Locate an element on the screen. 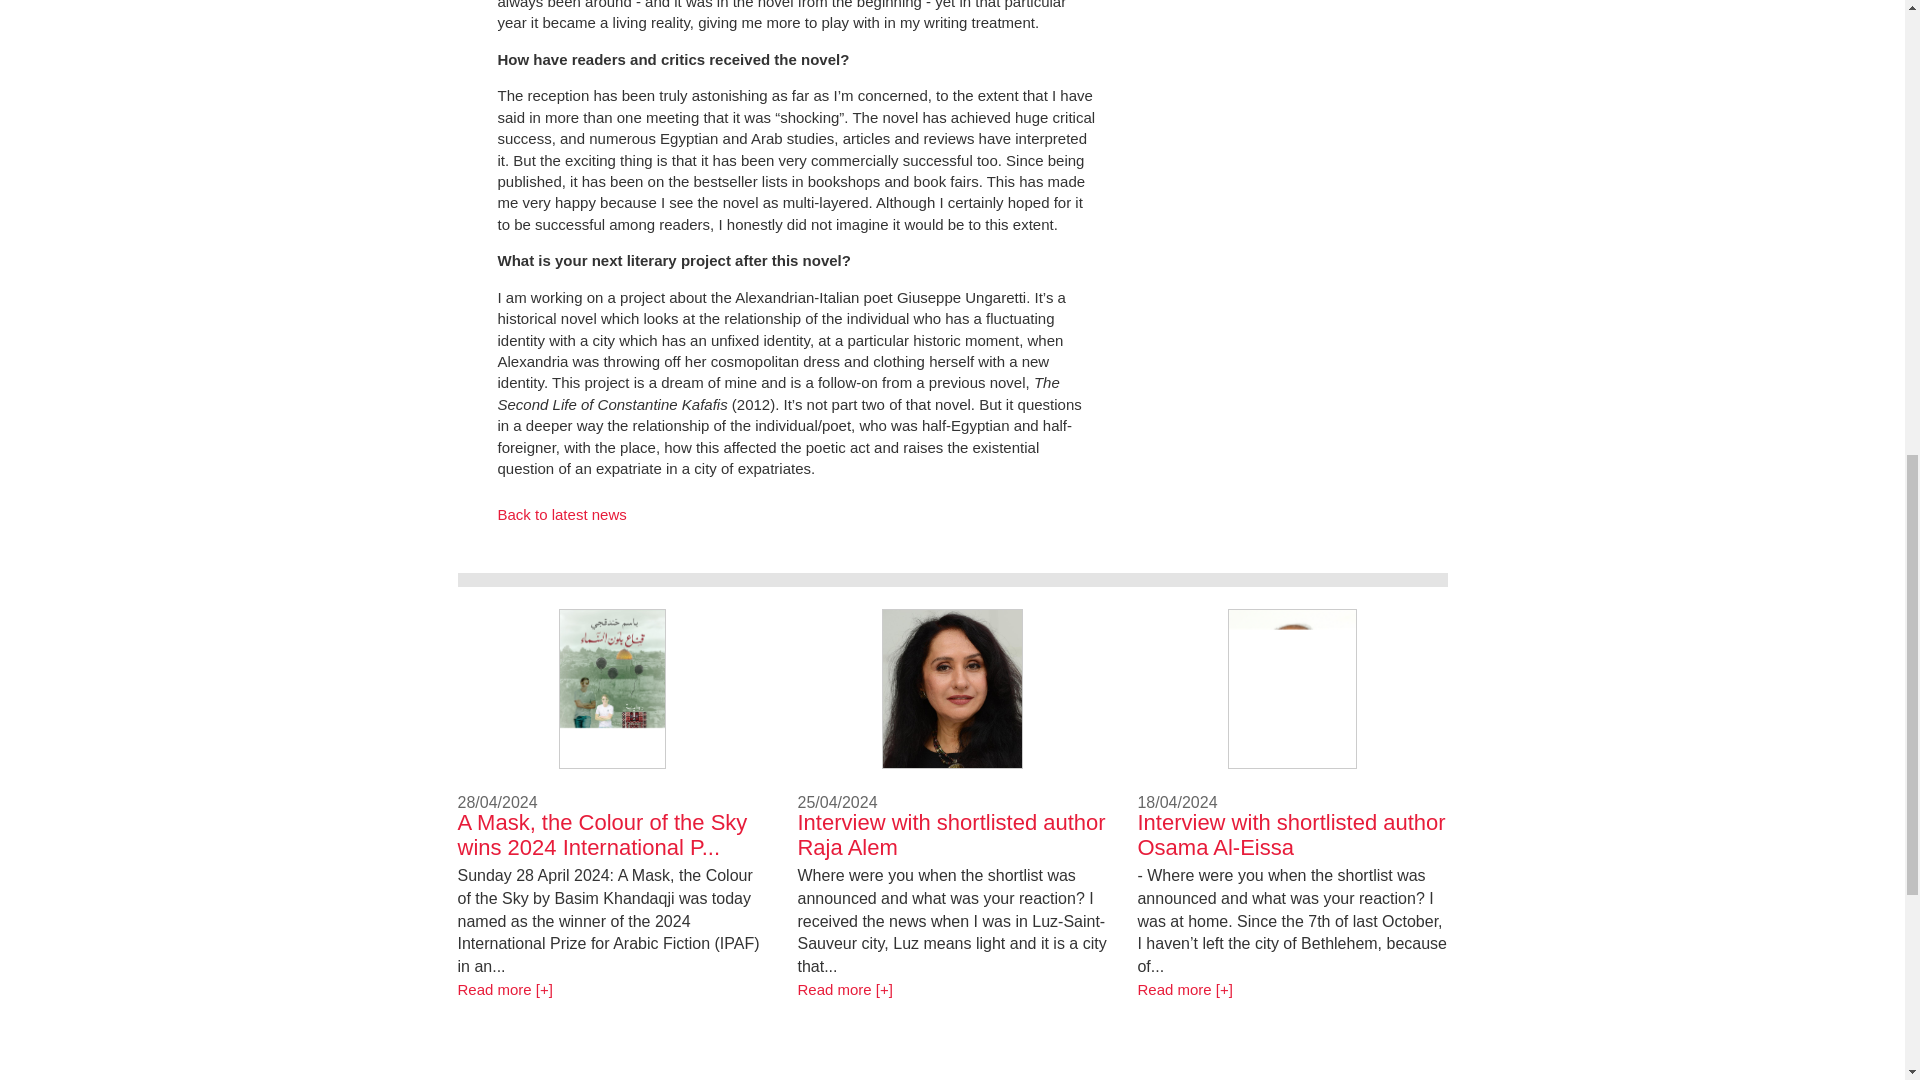 This screenshot has height=1080, width=1920. Interview with shortlisted author Raja Alem  is located at coordinates (844, 988).